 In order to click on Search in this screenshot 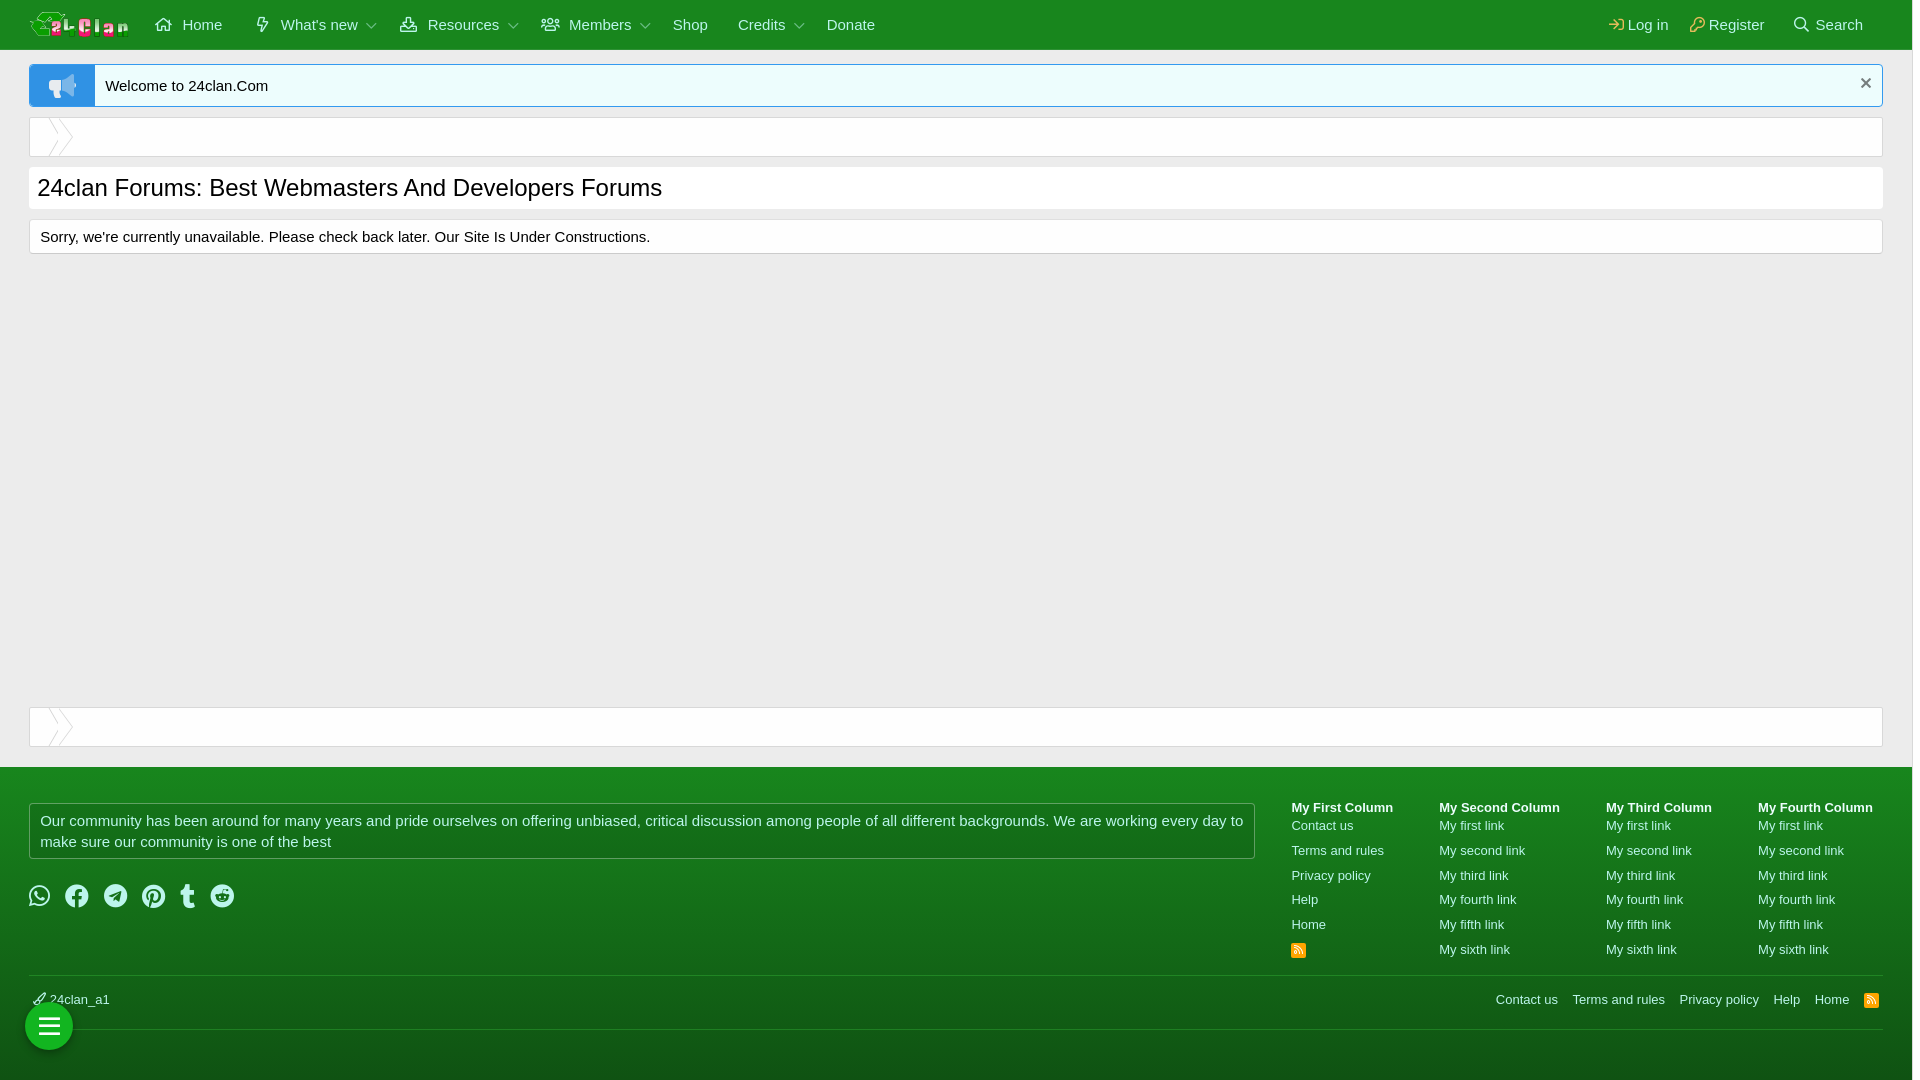, I will do `click(1828, 24)`.